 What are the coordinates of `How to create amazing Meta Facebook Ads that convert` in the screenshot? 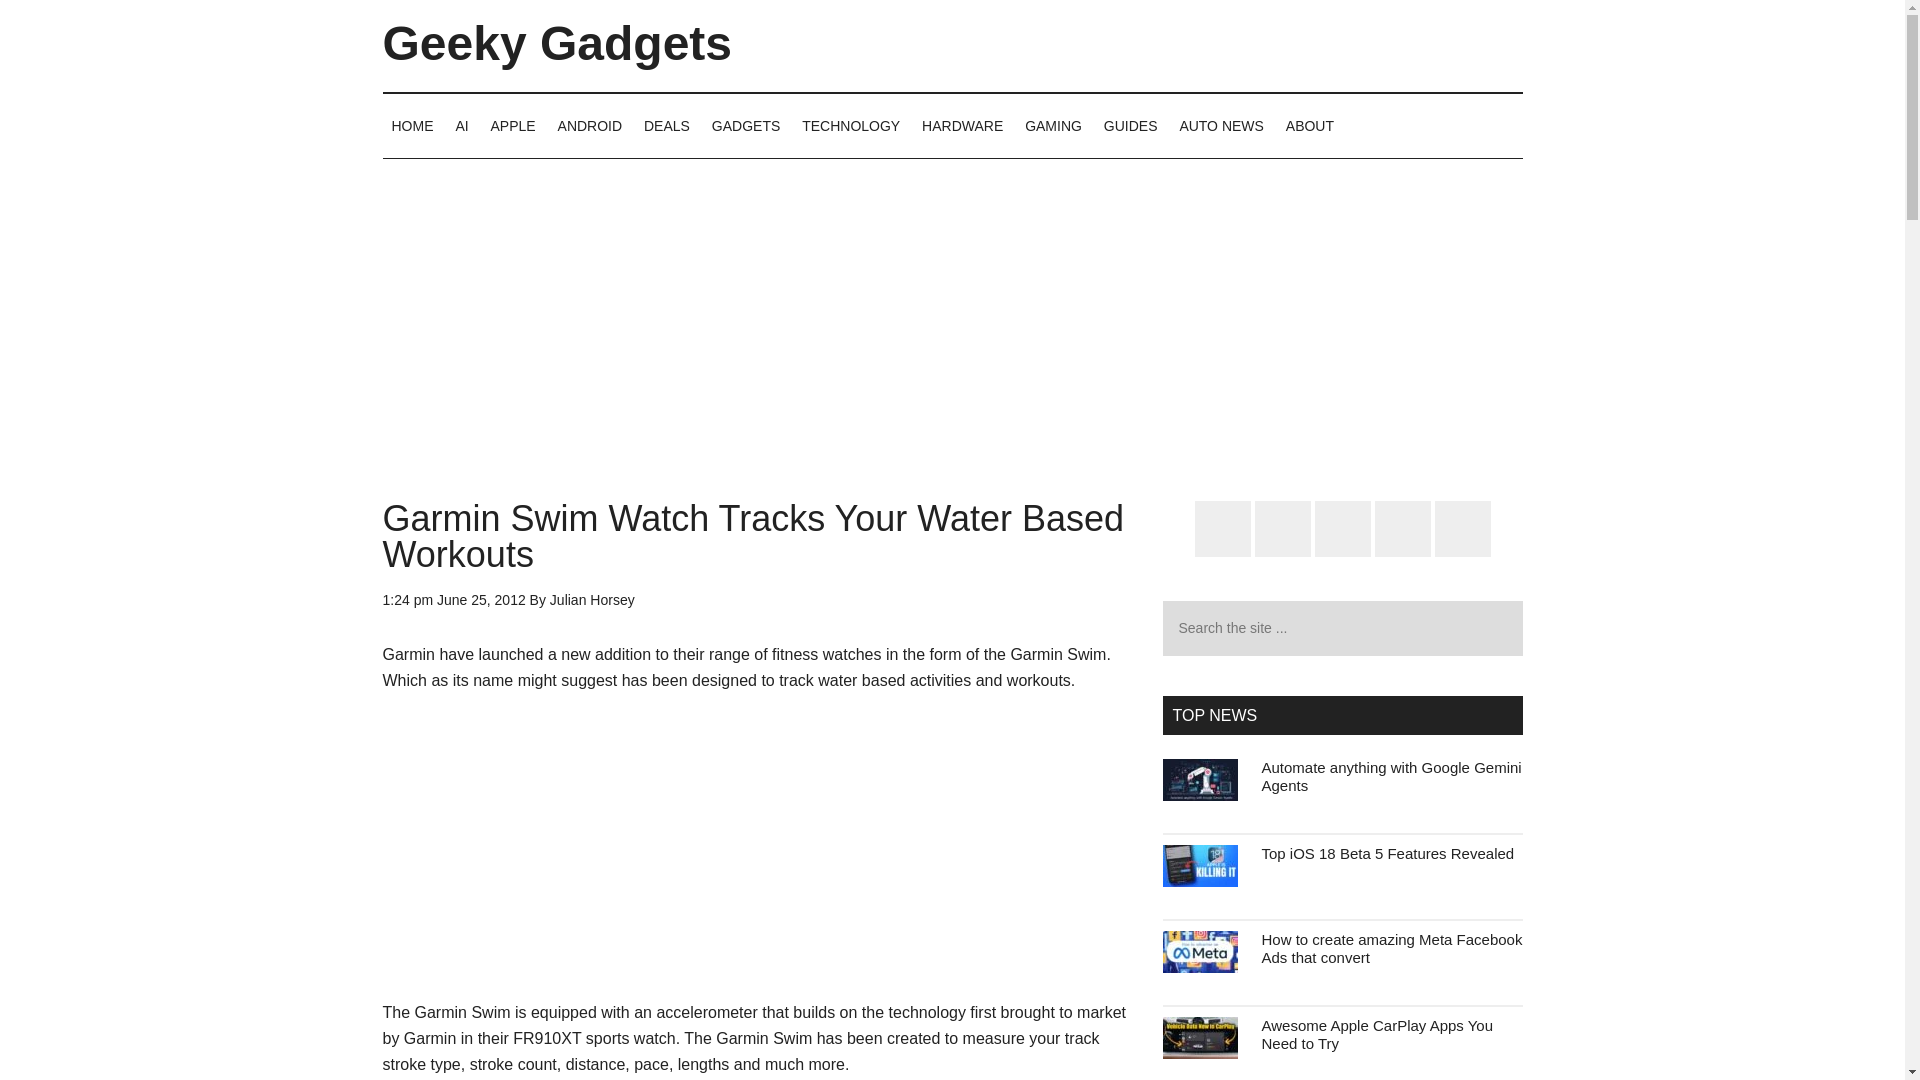 It's located at (1392, 948).